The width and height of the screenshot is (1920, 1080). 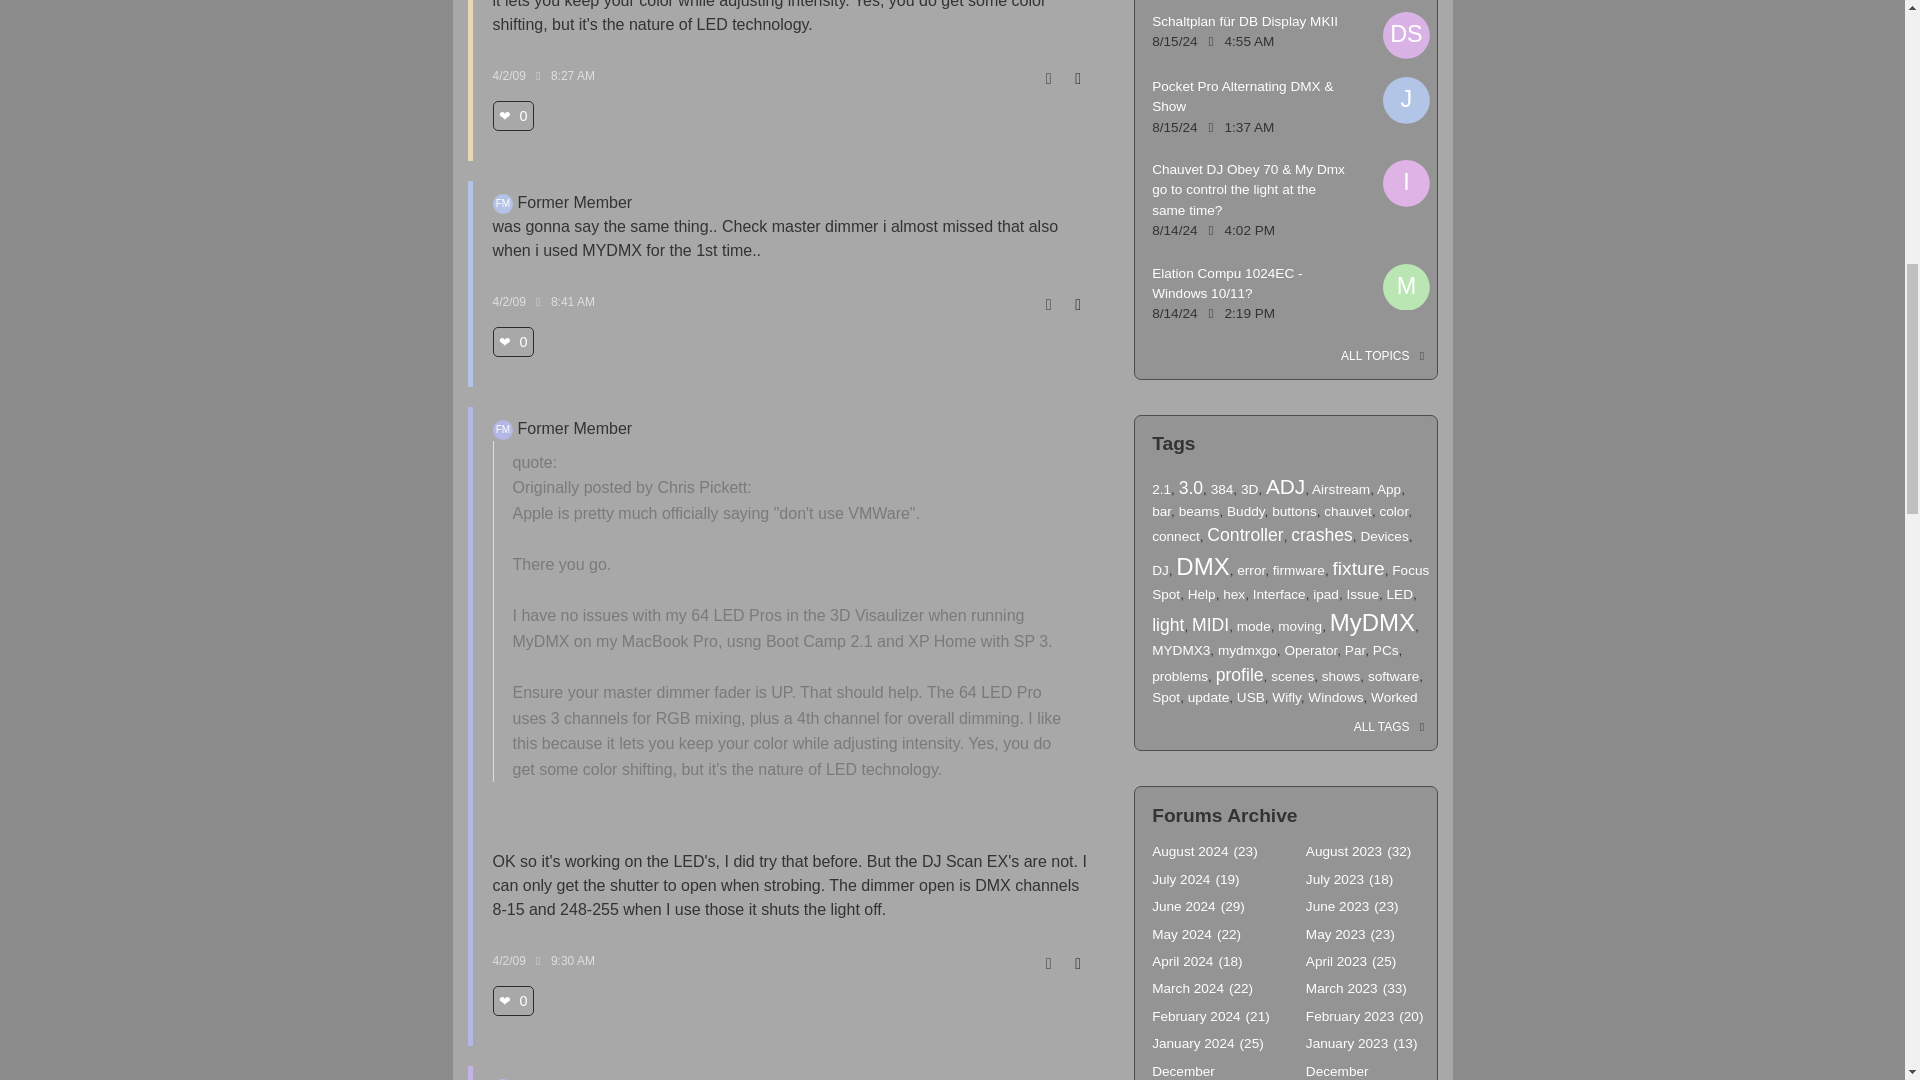 What do you see at coordinates (502, 430) in the screenshot?
I see `Former Member` at bounding box center [502, 430].